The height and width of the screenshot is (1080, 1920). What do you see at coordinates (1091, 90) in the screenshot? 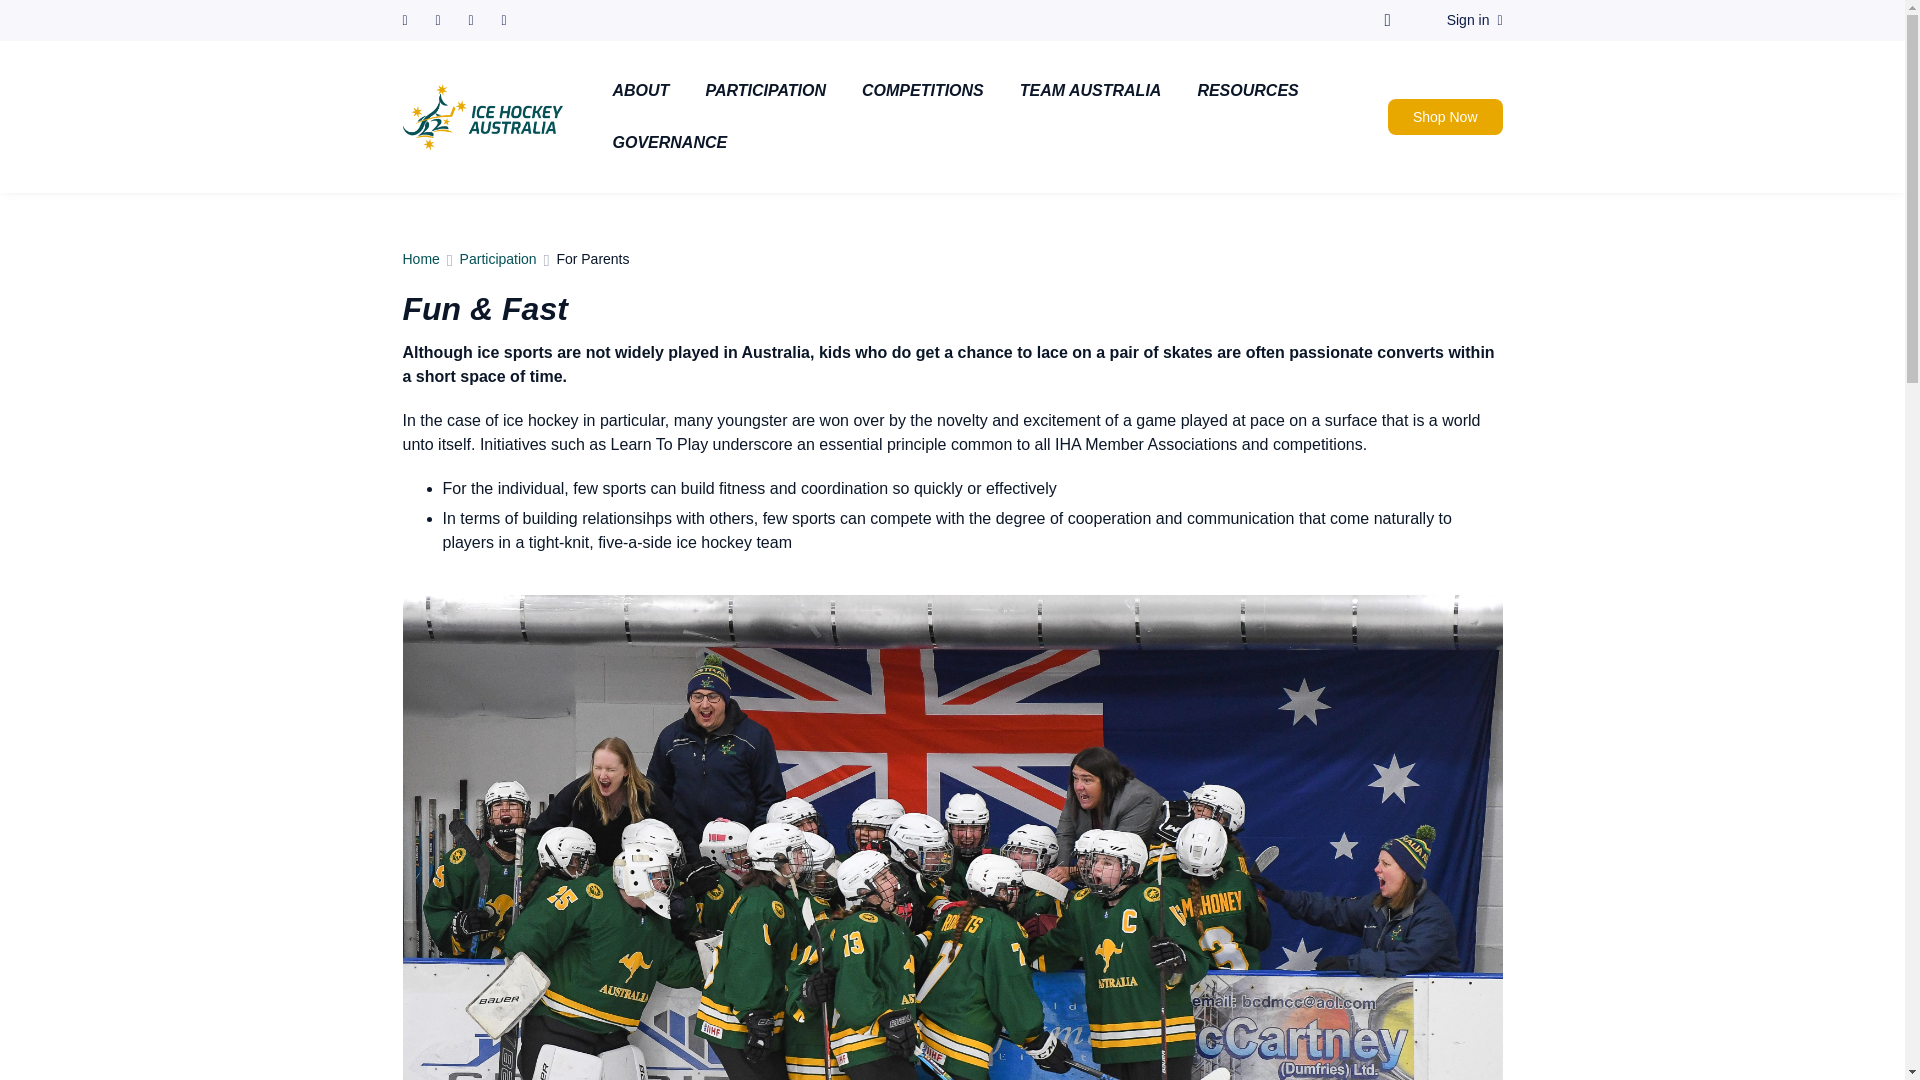
I see `TEAM AUSTRALIA` at bounding box center [1091, 90].